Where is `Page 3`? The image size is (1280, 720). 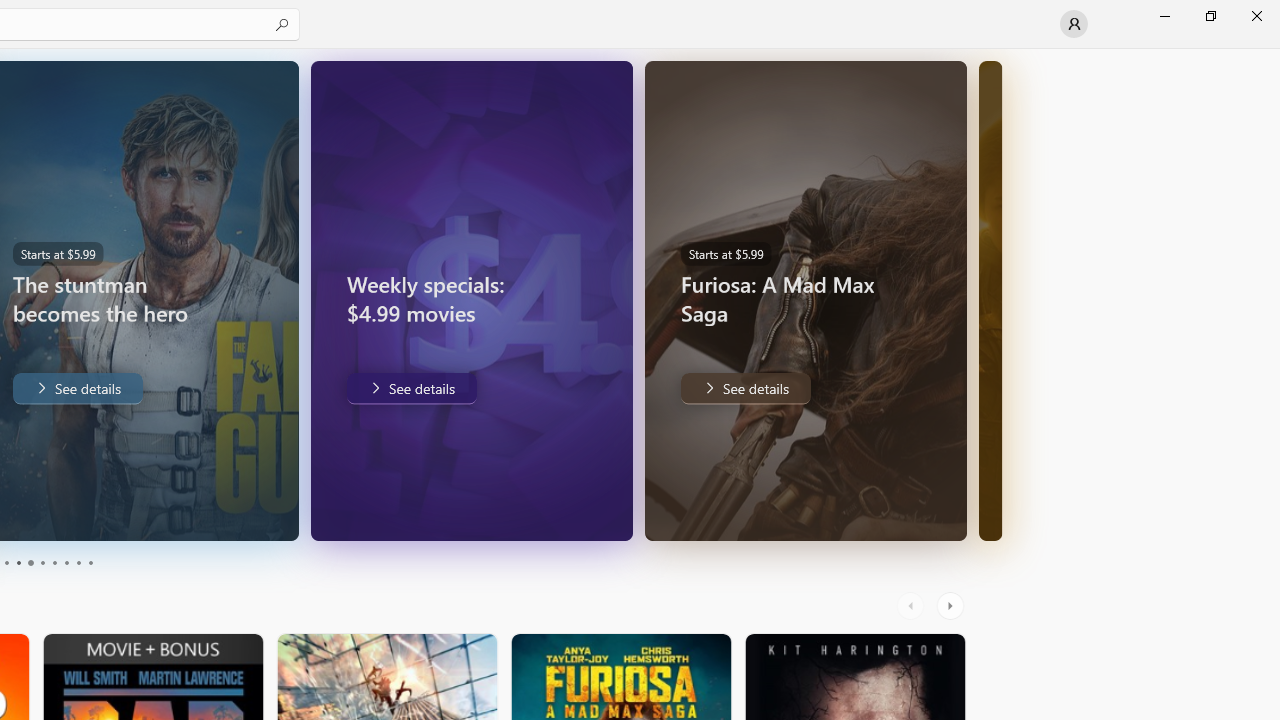 Page 3 is located at coordinates (6, 562).